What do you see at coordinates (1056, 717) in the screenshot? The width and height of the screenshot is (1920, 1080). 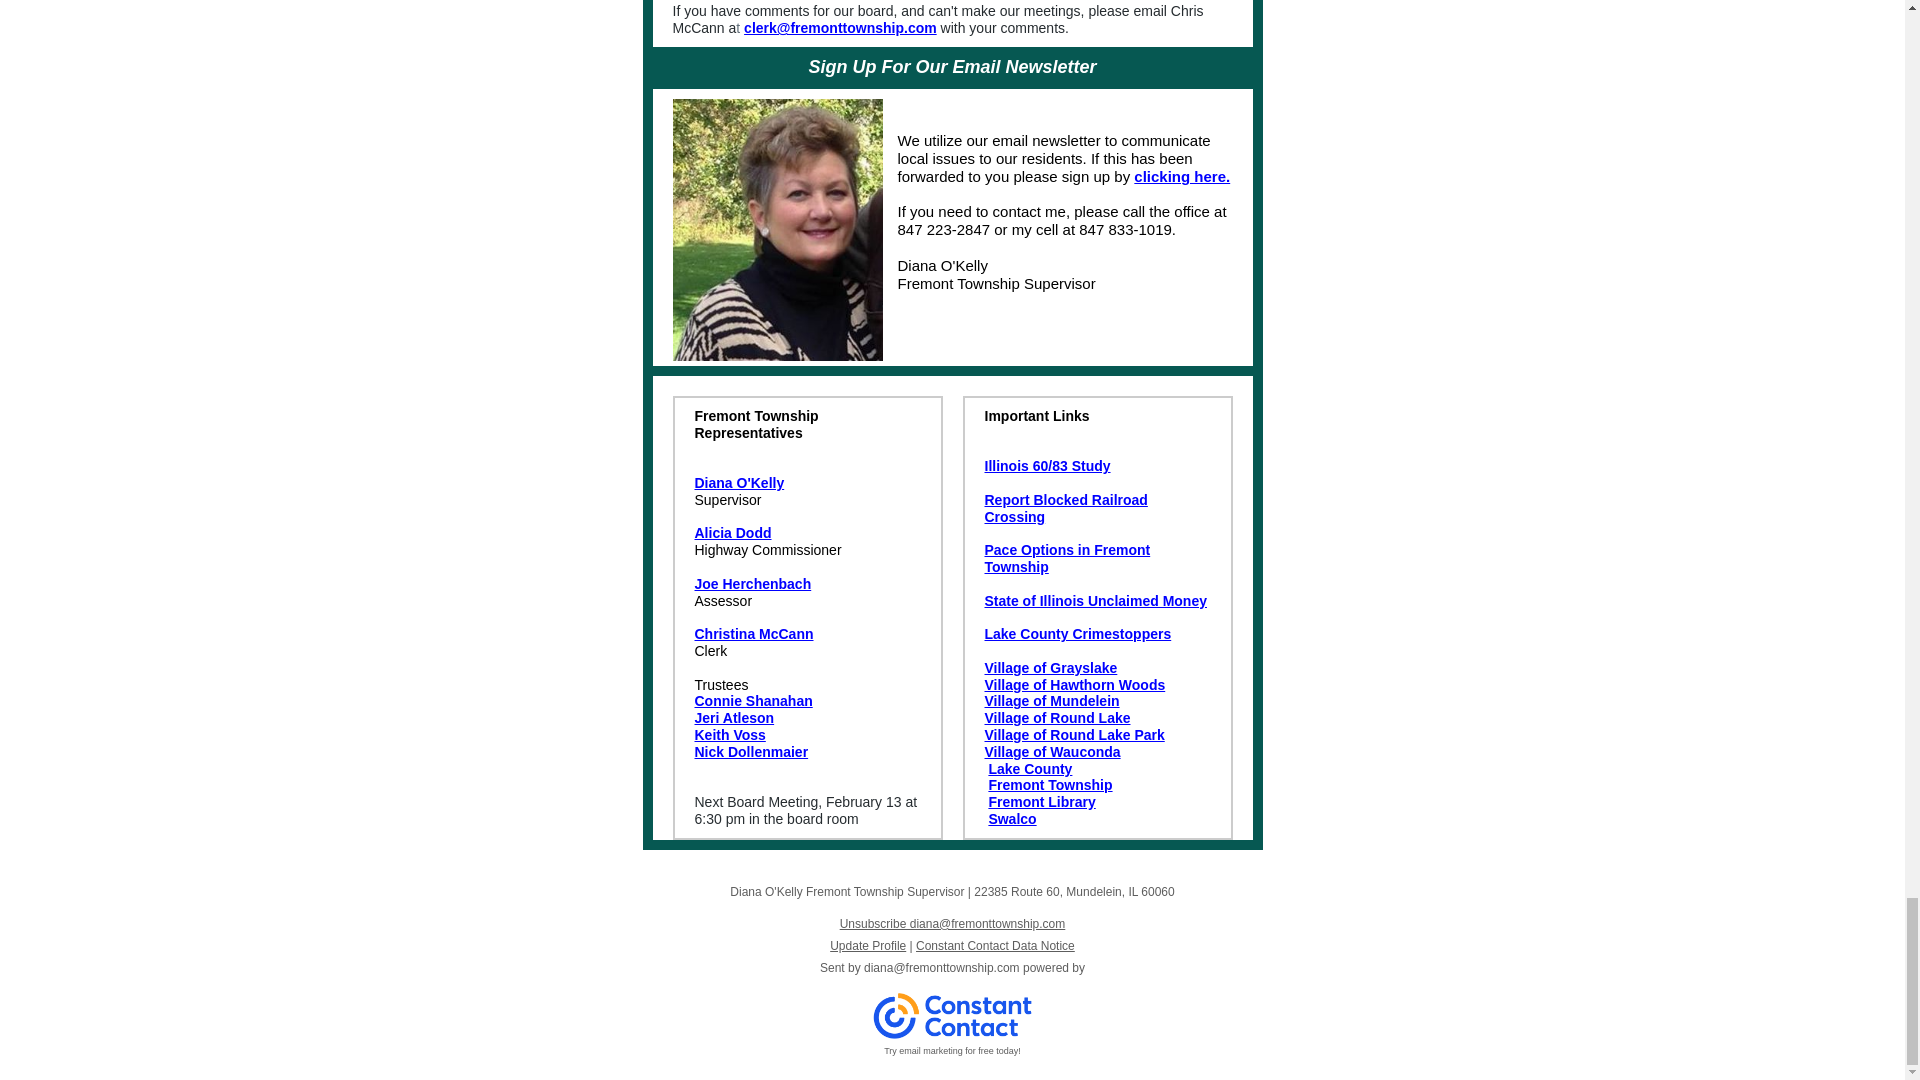 I see `Village of Round Lake` at bounding box center [1056, 717].